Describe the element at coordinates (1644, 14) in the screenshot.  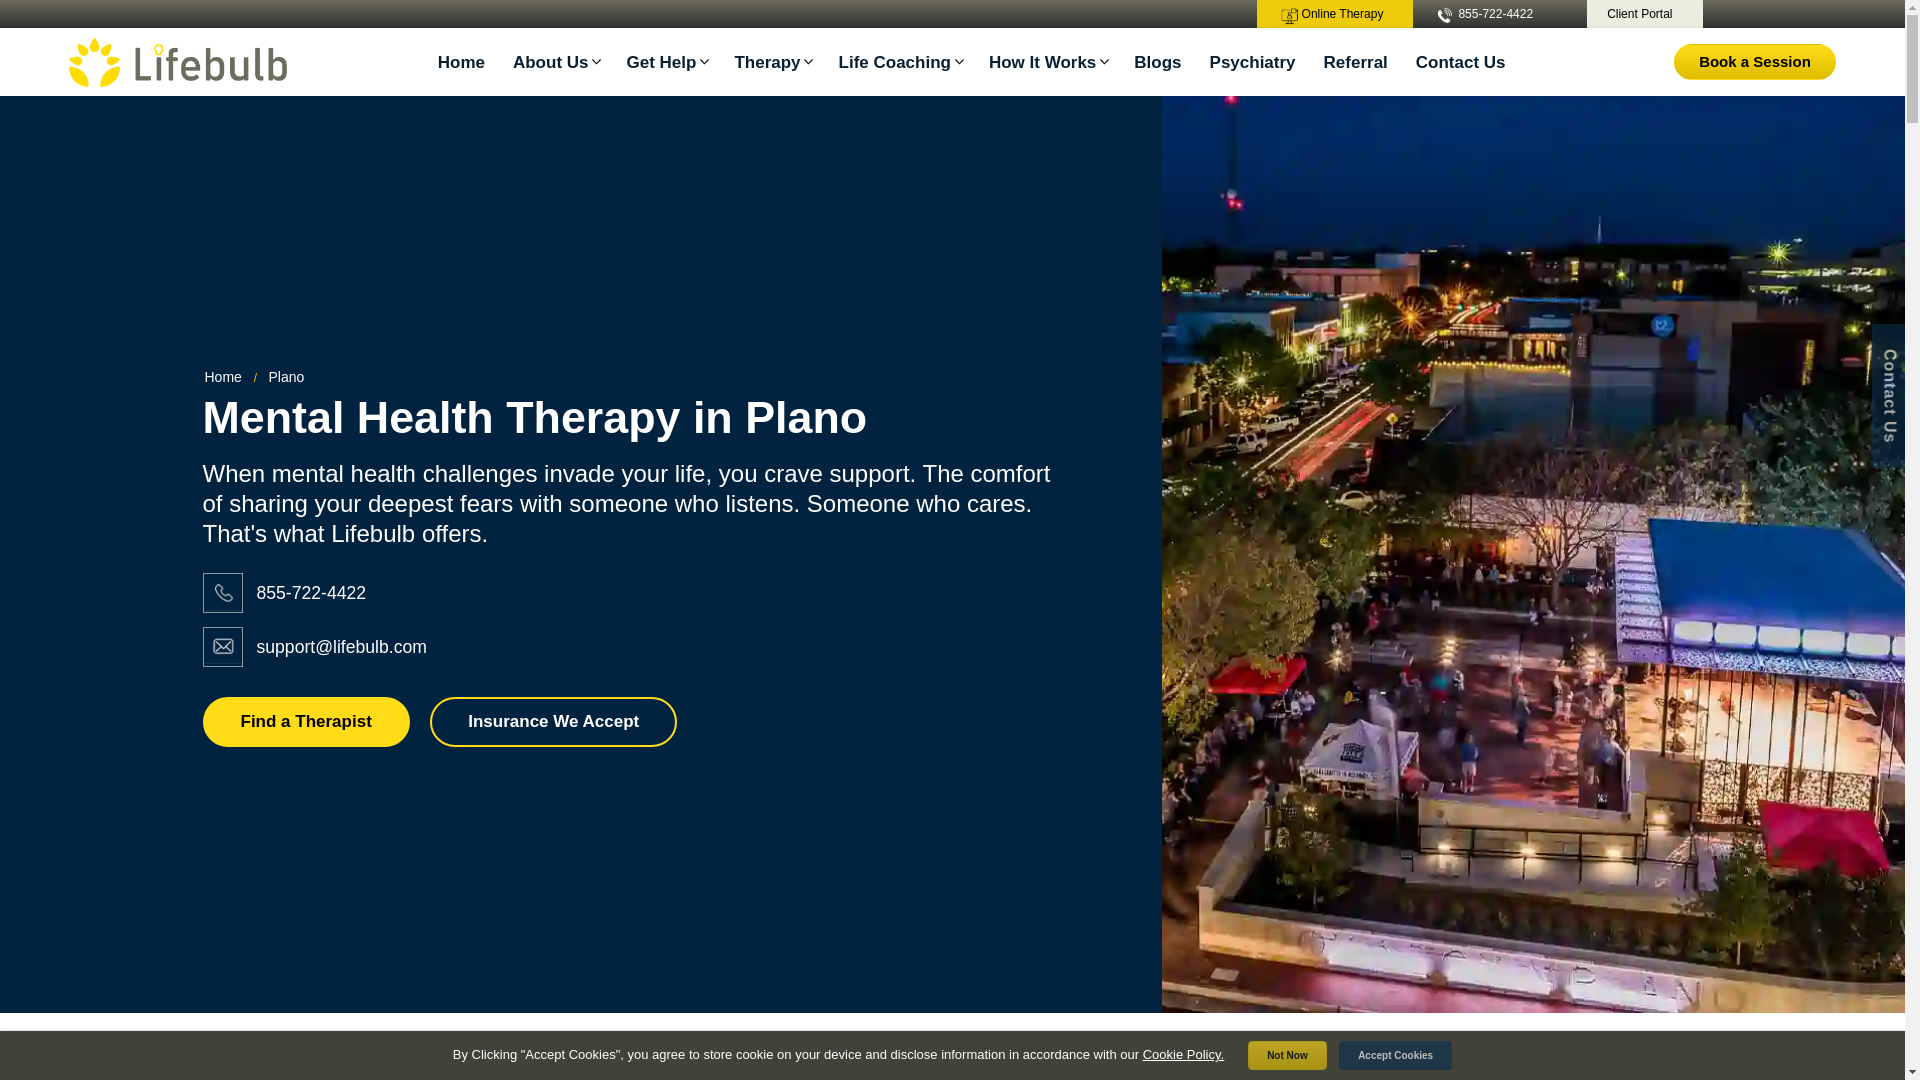
I see `Client Portal` at that location.